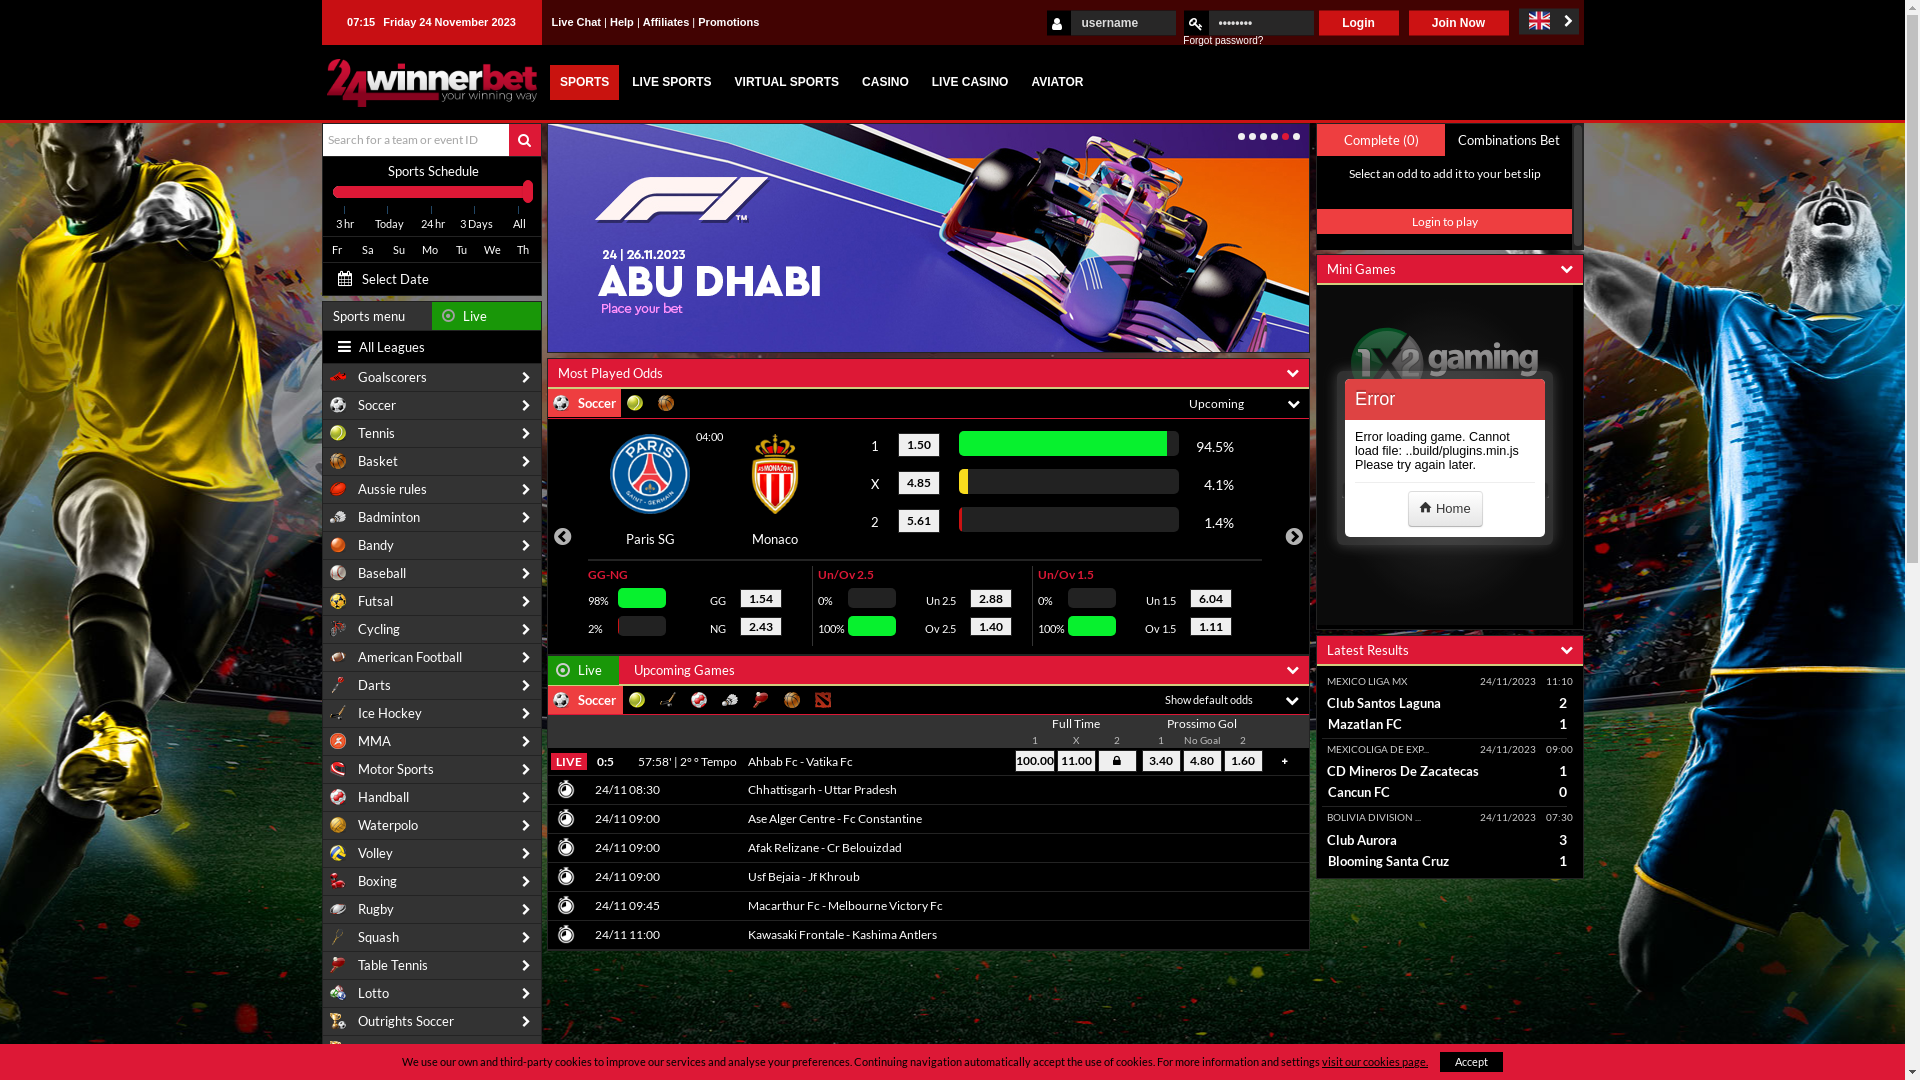 This screenshot has width=1920, height=1080. What do you see at coordinates (431, 826) in the screenshot?
I see `Waterpolo` at bounding box center [431, 826].